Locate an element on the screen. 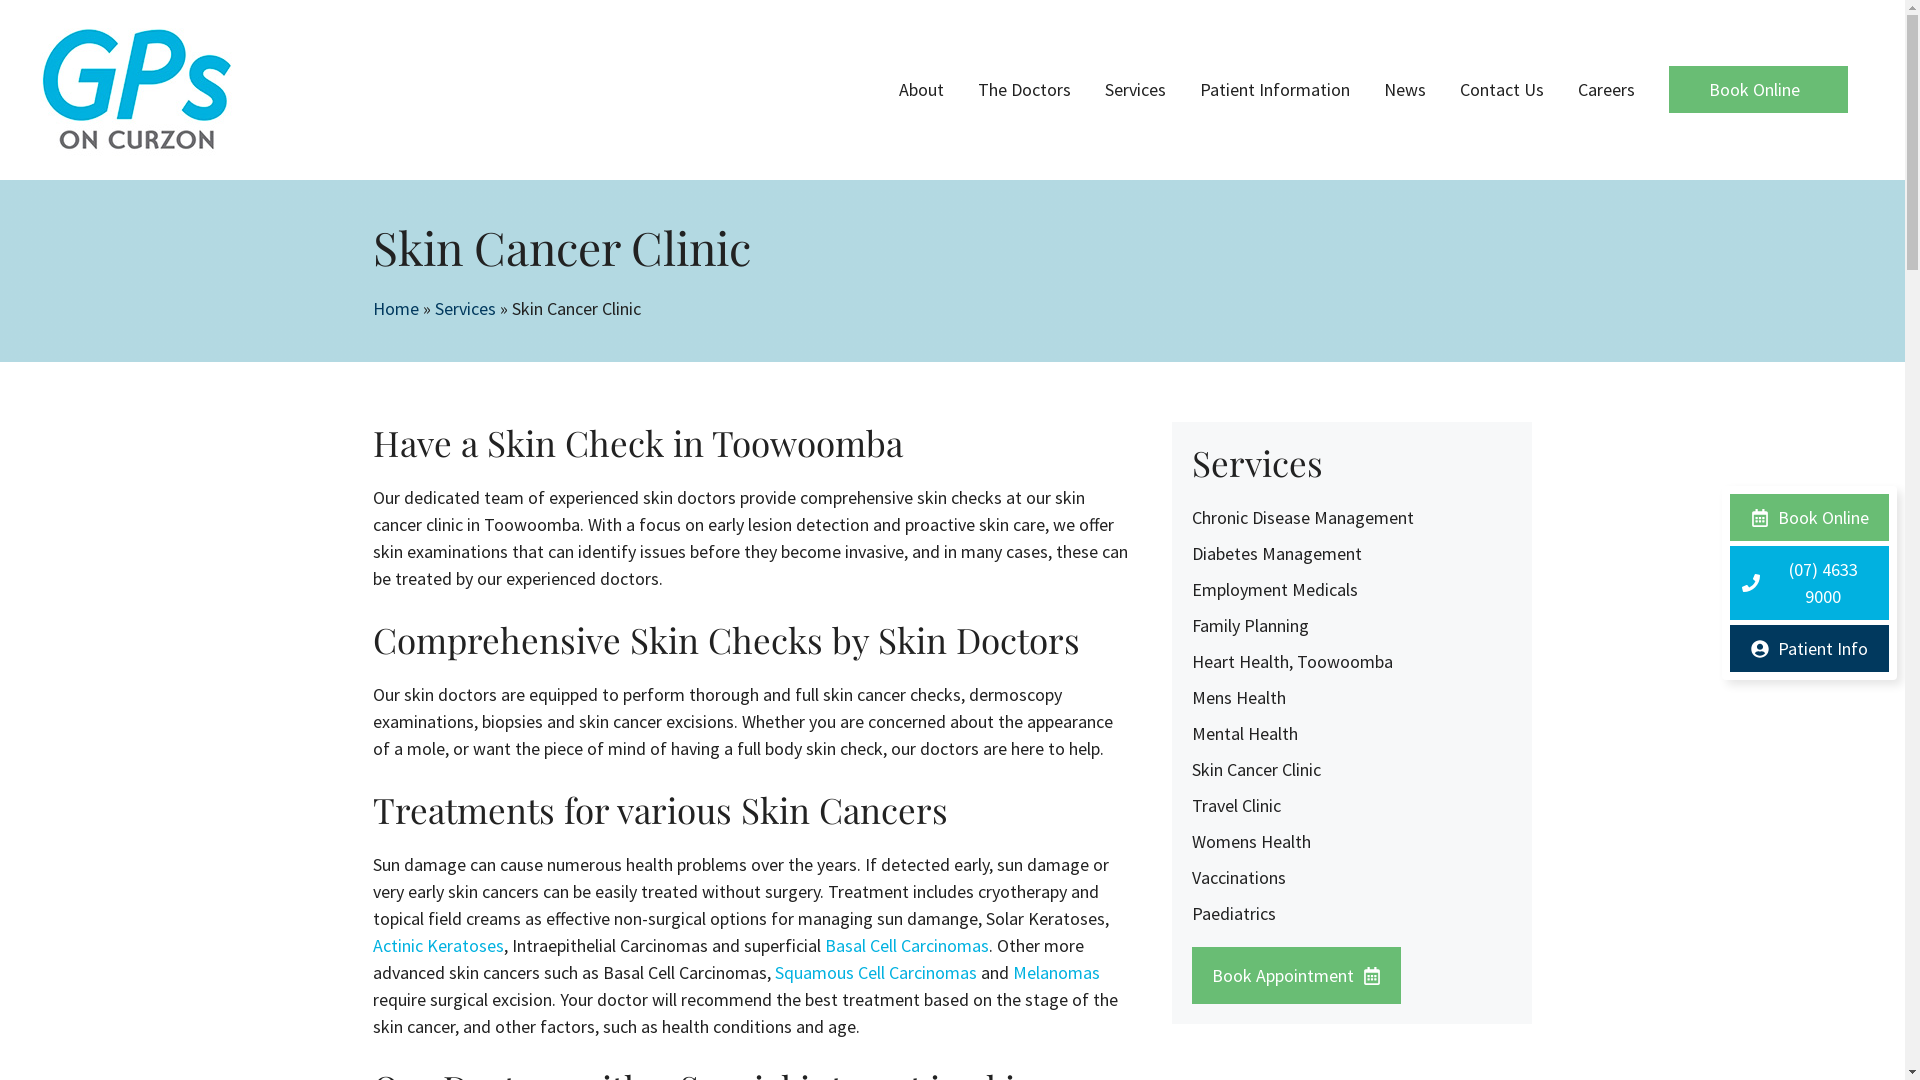 Image resolution: width=1920 pixels, height=1080 pixels. Home is located at coordinates (395, 308).